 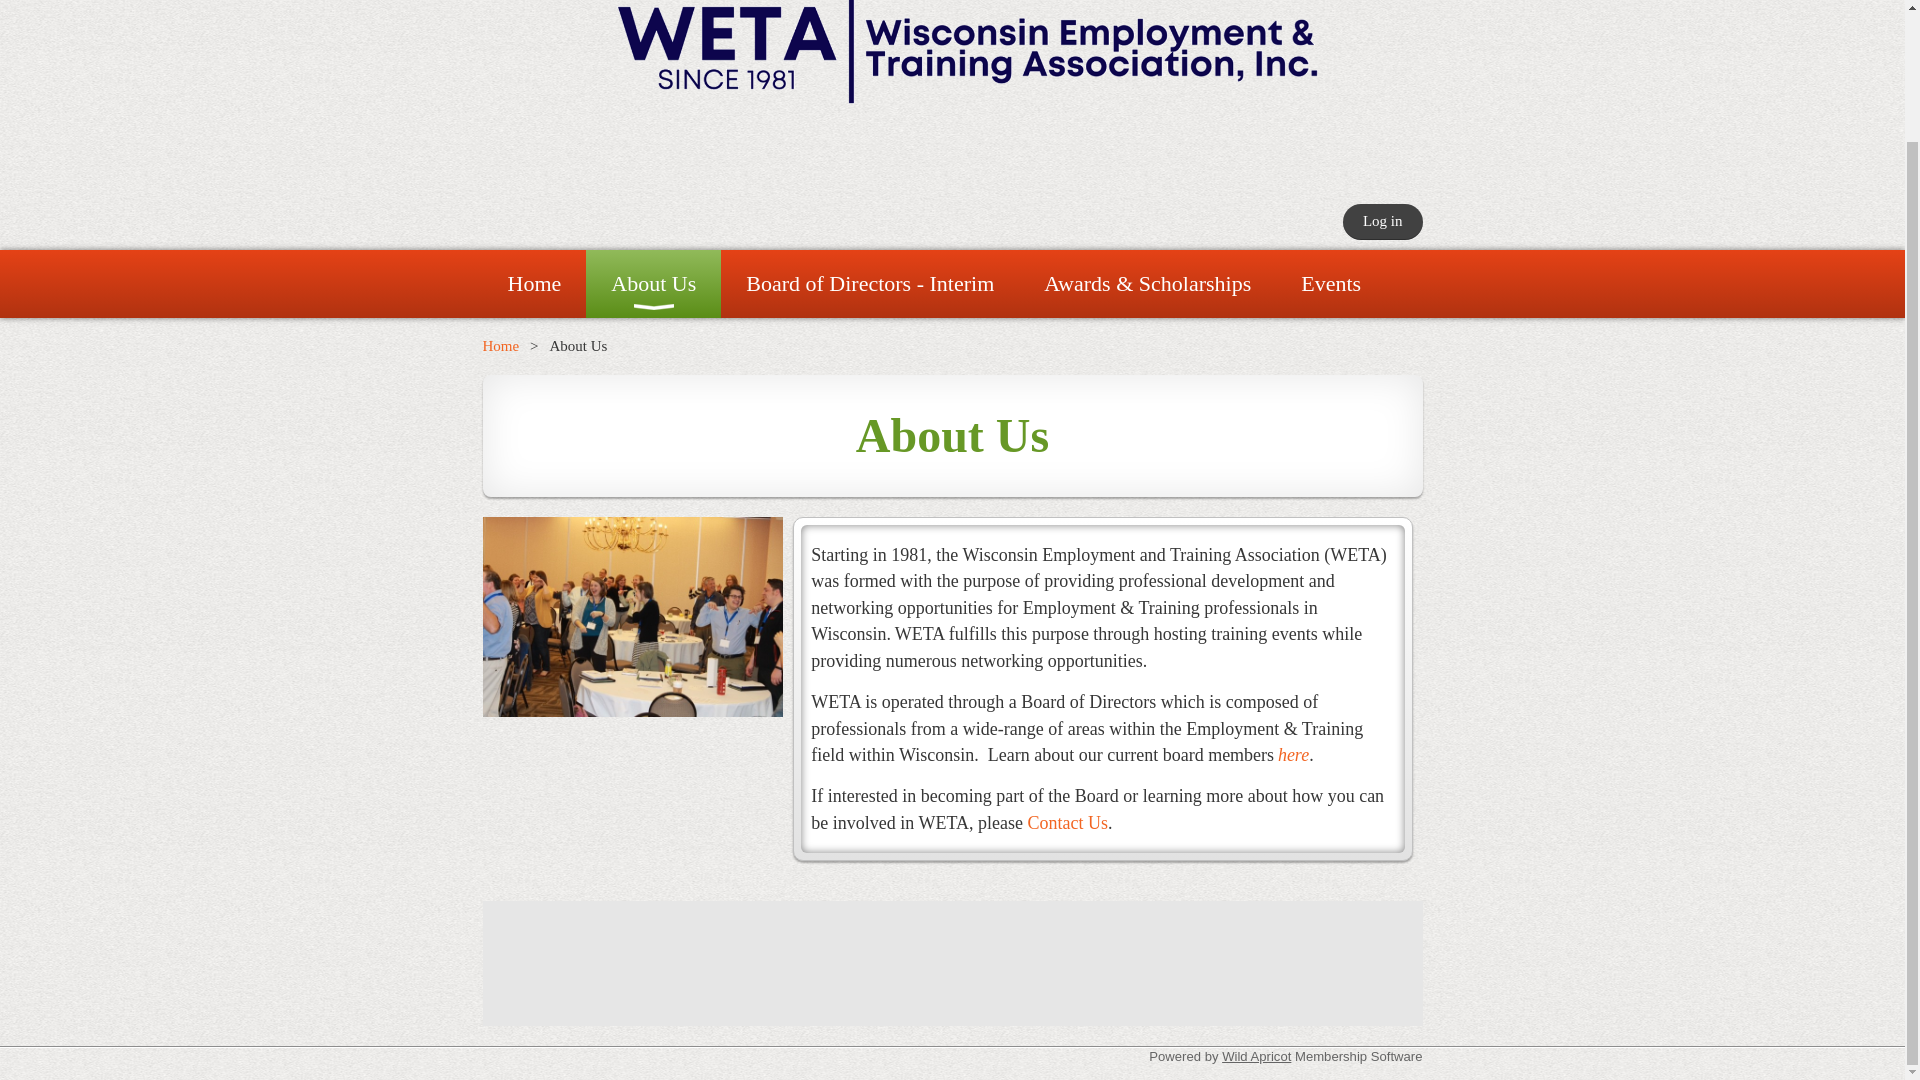 I want to click on Log in, so click(x=1382, y=222).